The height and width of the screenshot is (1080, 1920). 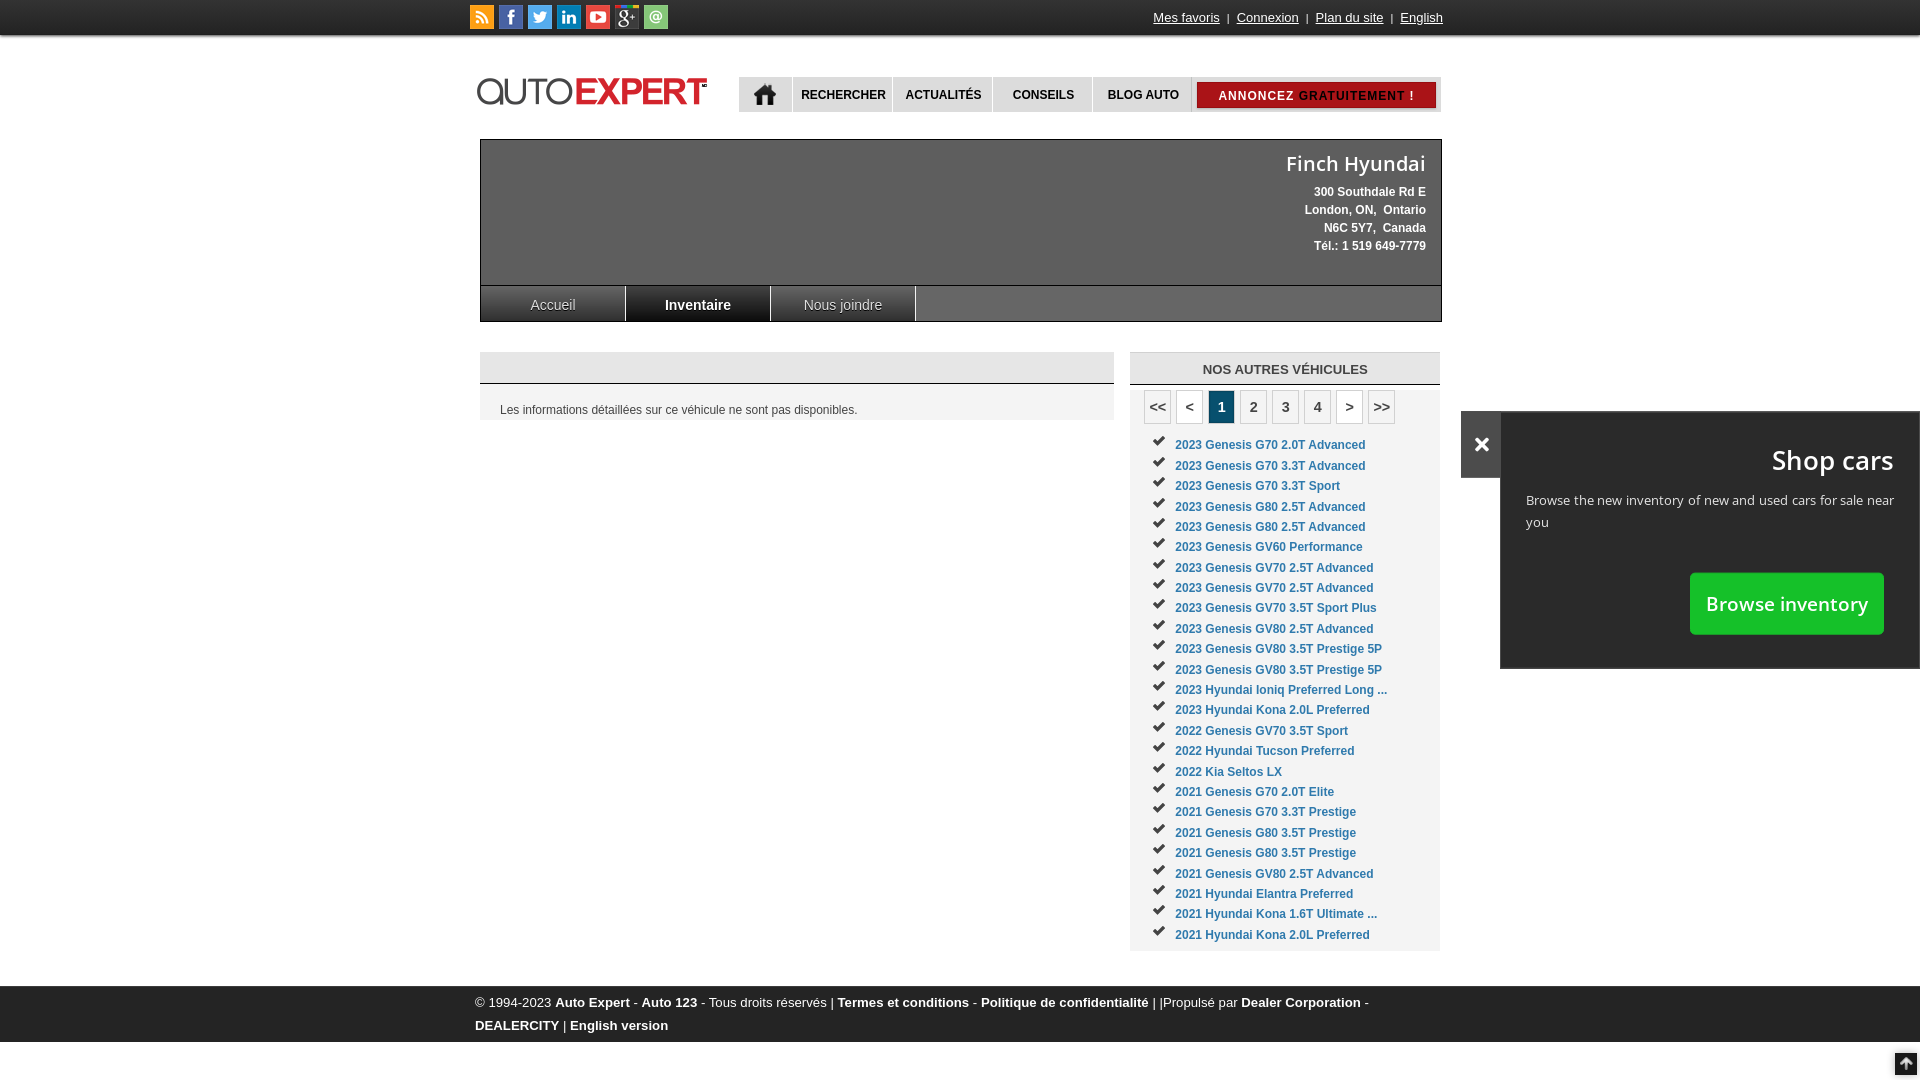 What do you see at coordinates (1264, 751) in the screenshot?
I see `2022 Hyundai Tucson Preferred` at bounding box center [1264, 751].